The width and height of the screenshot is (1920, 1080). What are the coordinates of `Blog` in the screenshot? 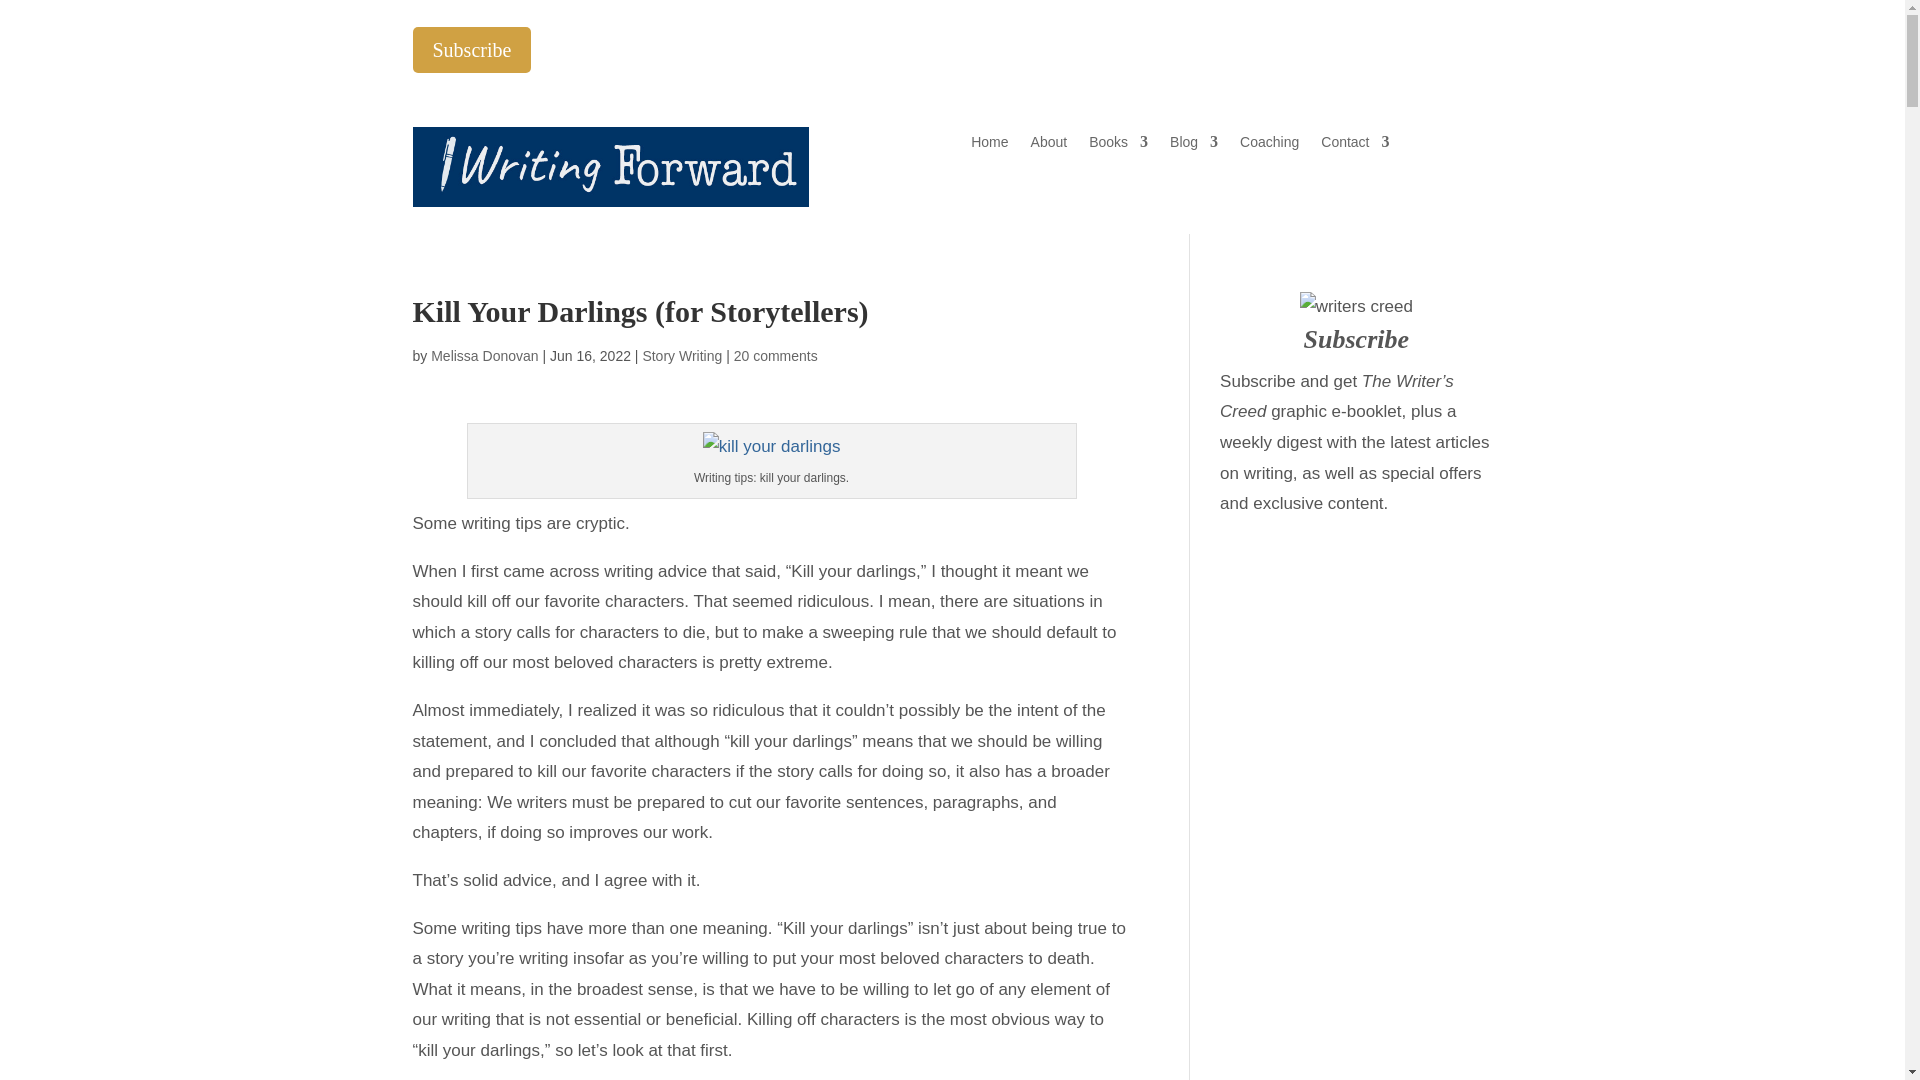 It's located at (1193, 146).